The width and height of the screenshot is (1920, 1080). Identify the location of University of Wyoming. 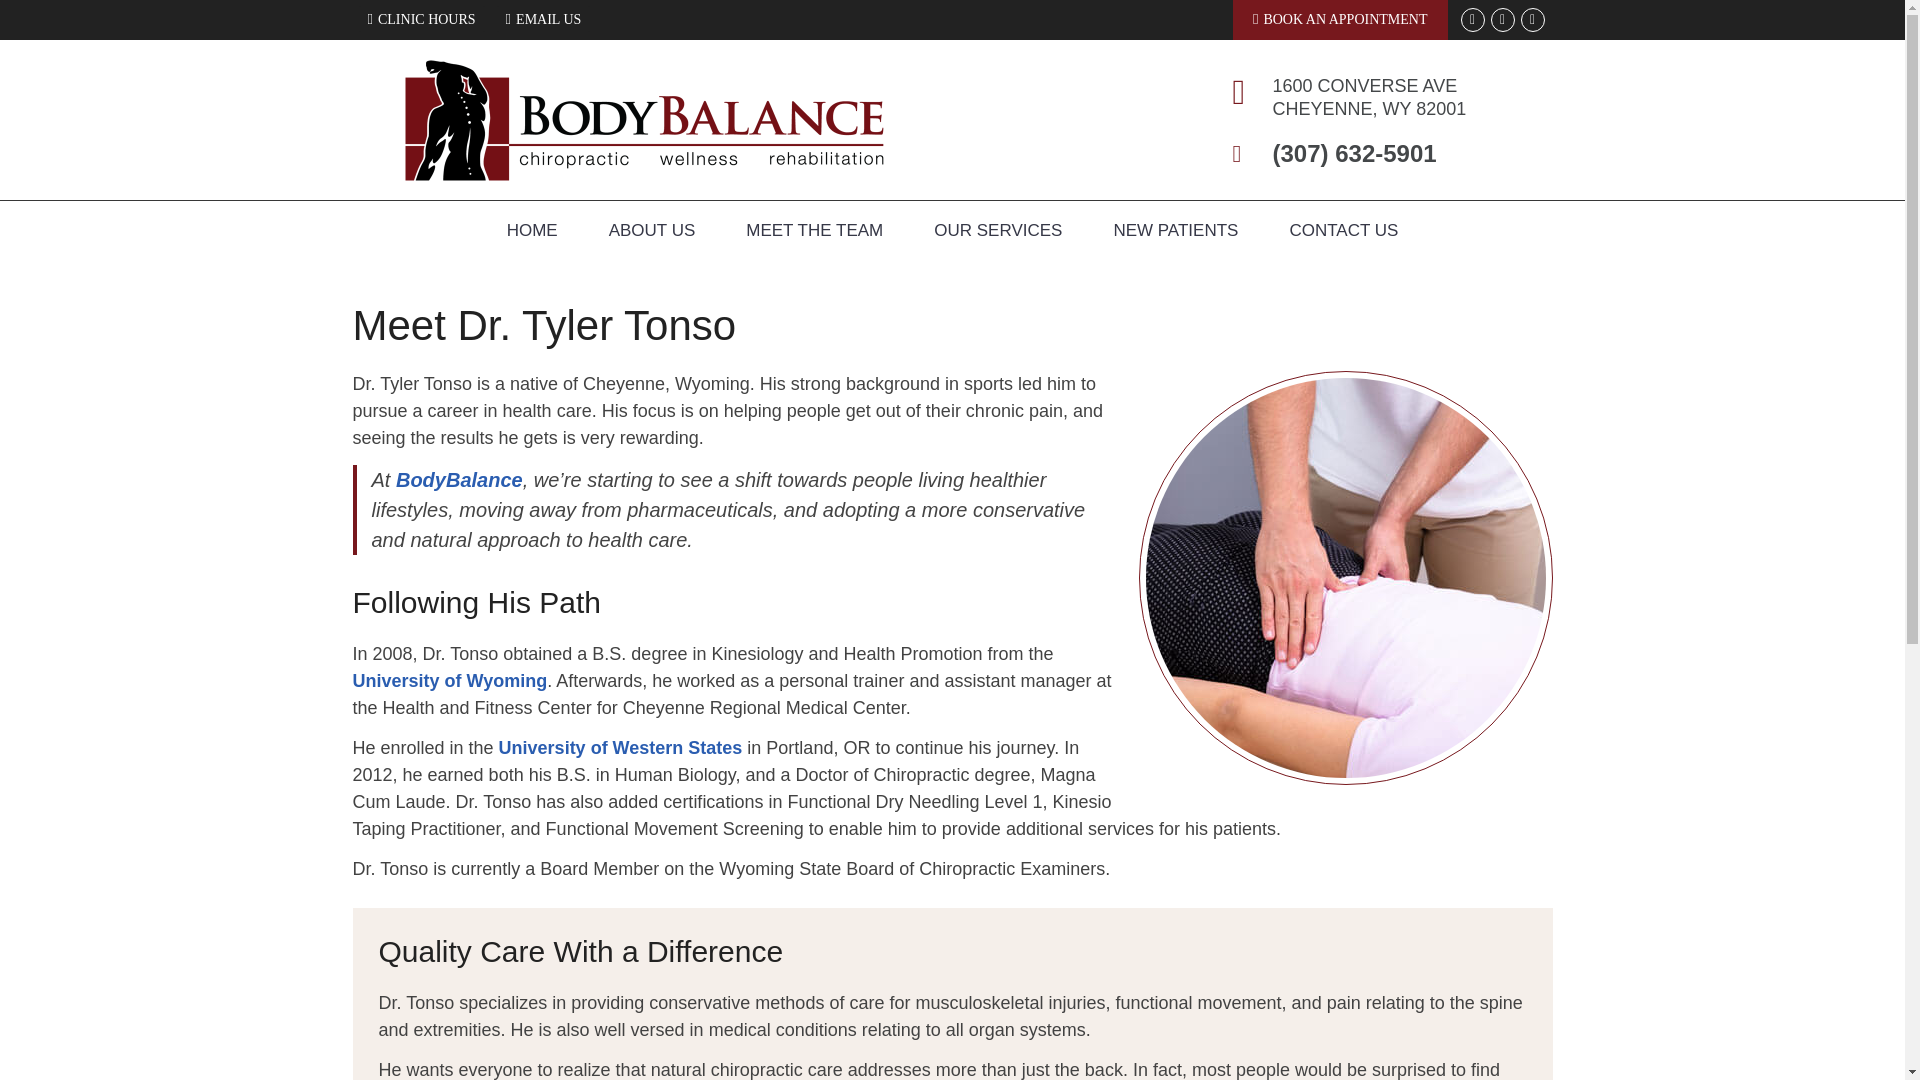
(449, 680).